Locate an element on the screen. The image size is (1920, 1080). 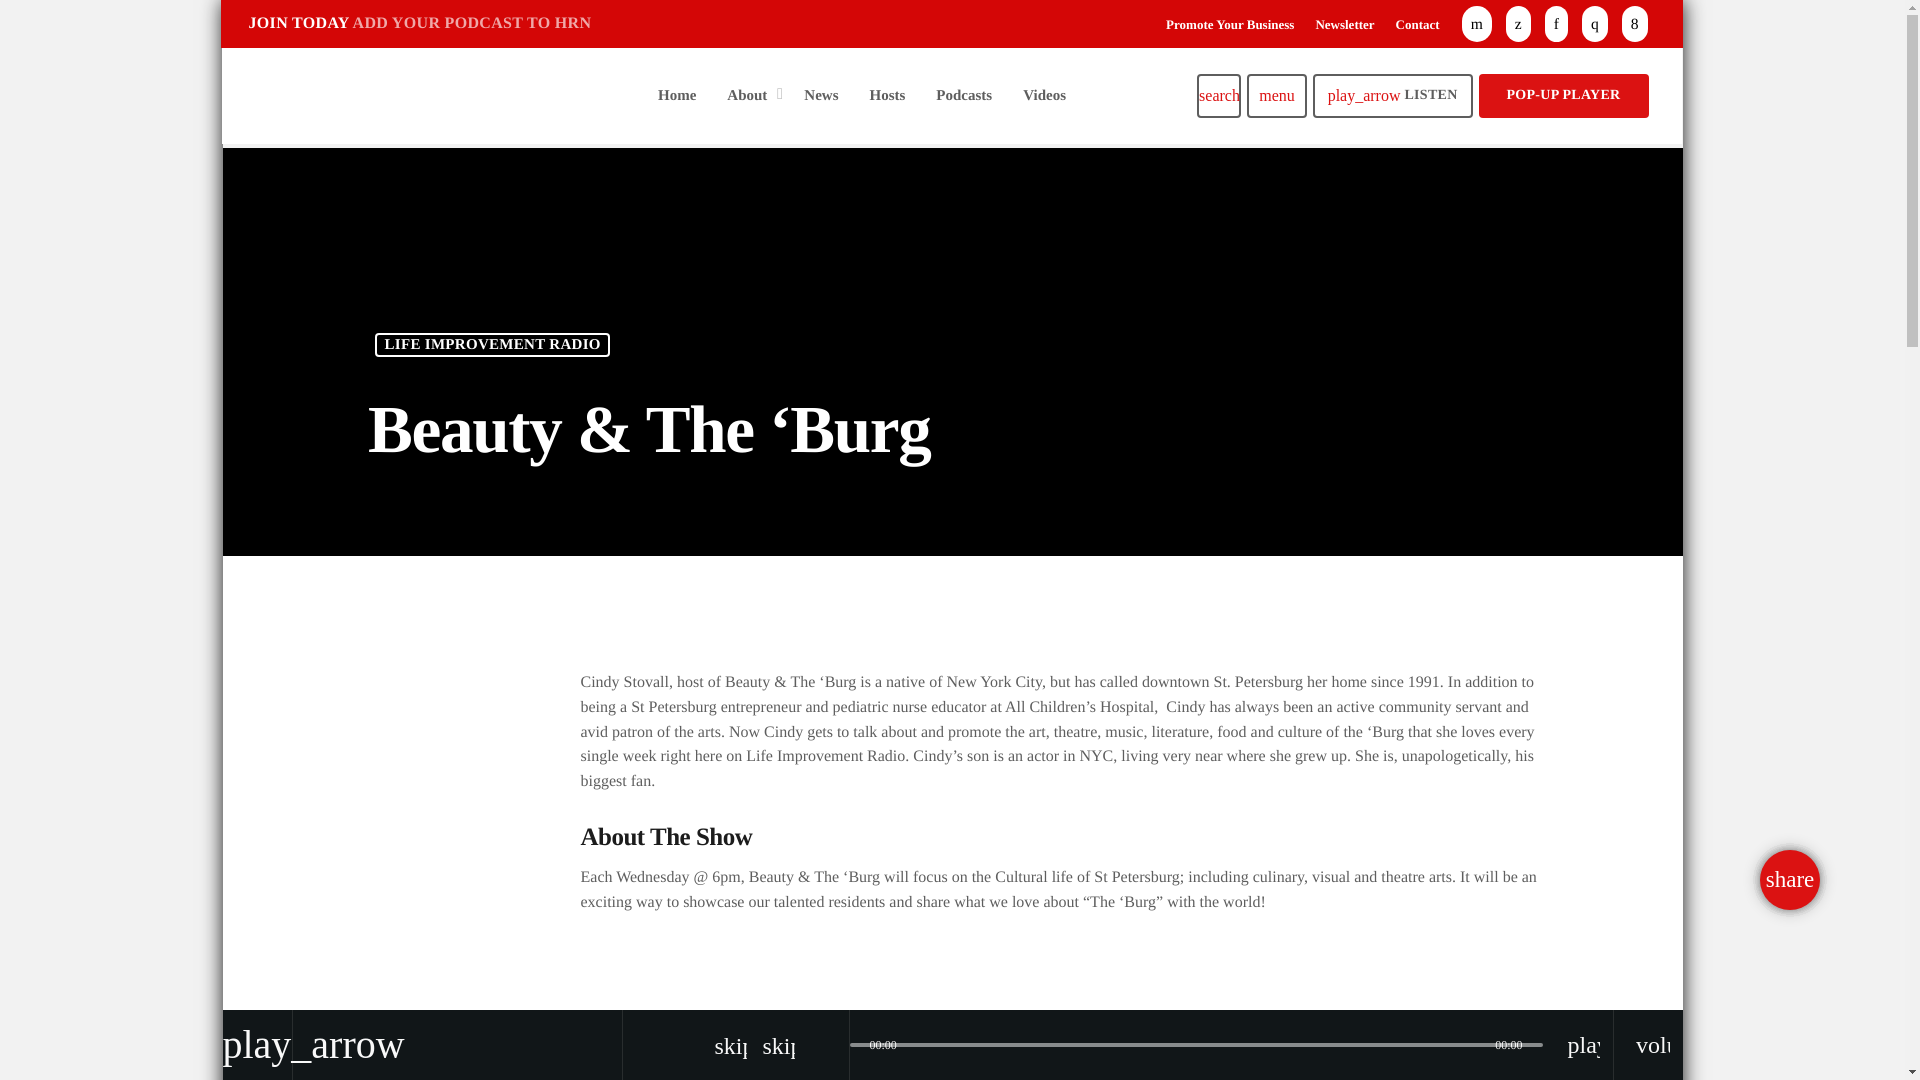
Newsletter is located at coordinates (1344, 24).